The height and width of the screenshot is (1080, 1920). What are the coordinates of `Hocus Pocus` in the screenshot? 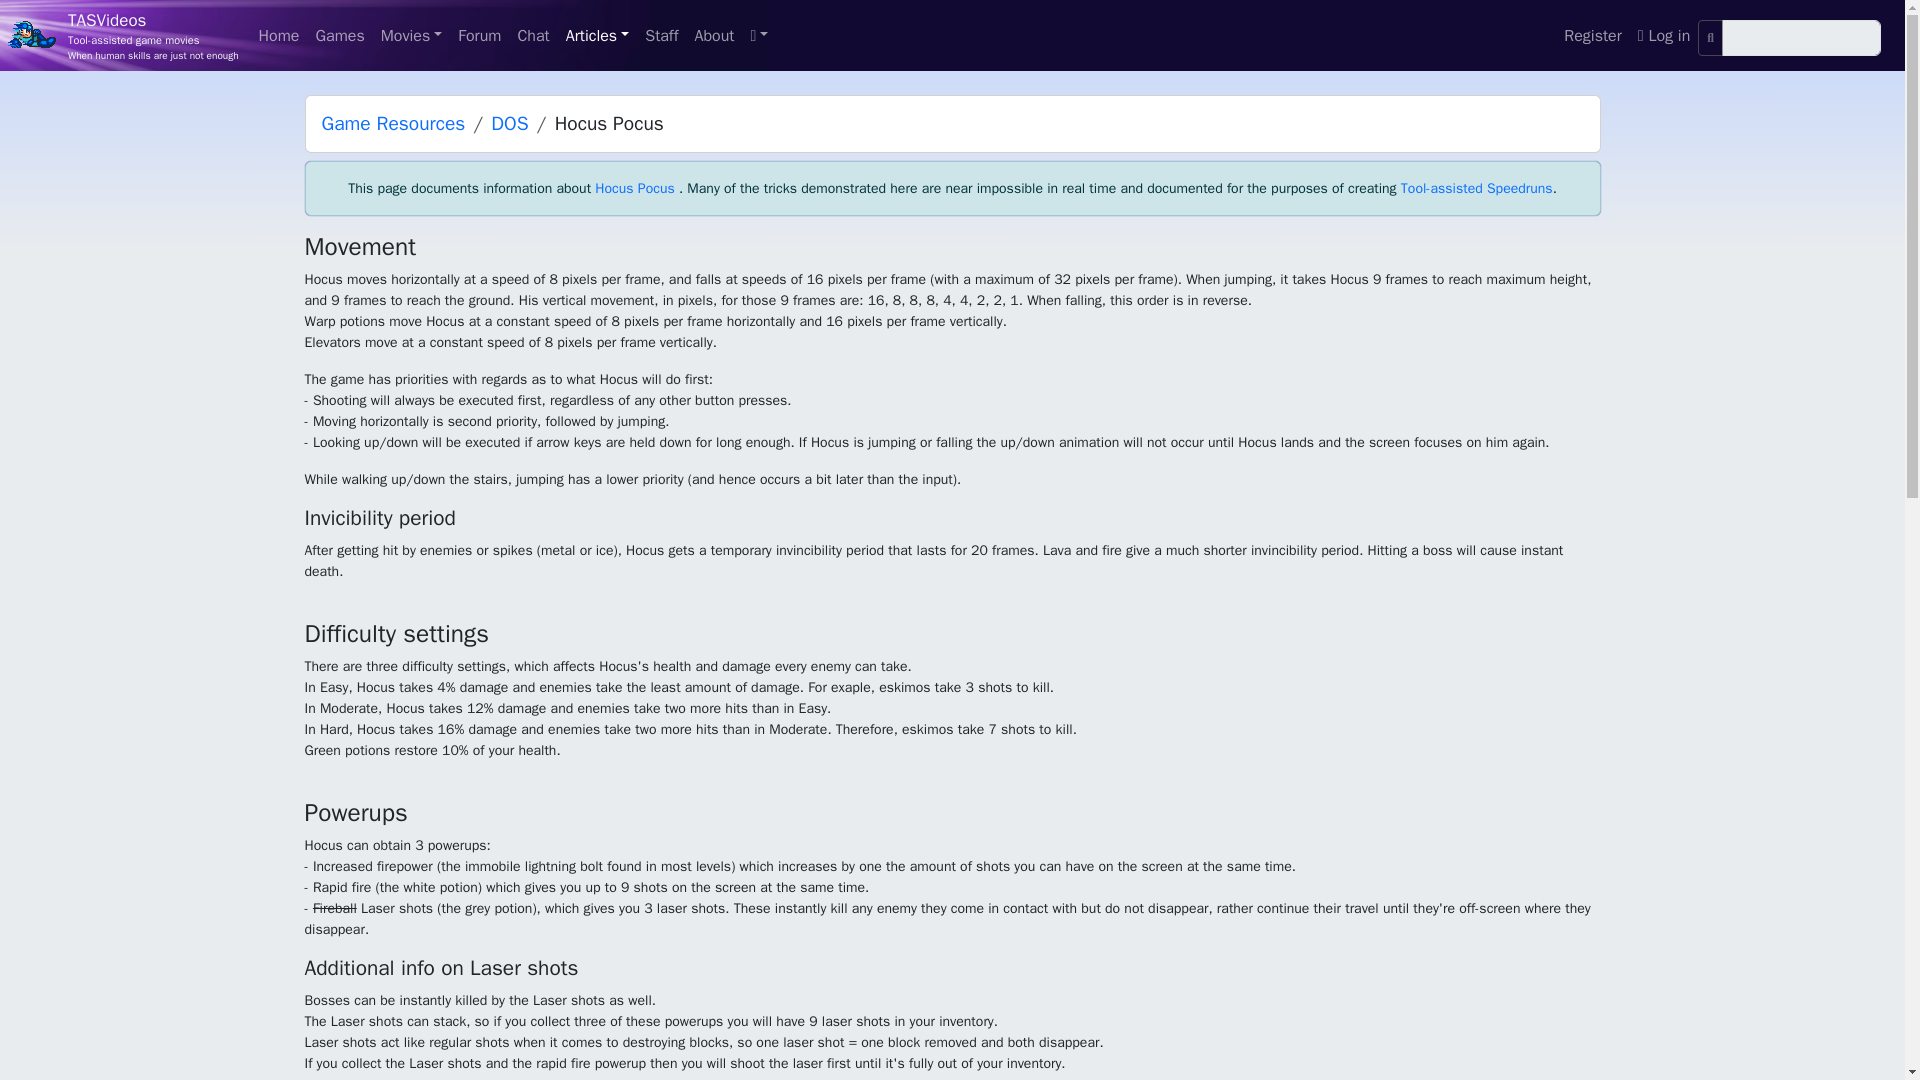 It's located at (634, 188).